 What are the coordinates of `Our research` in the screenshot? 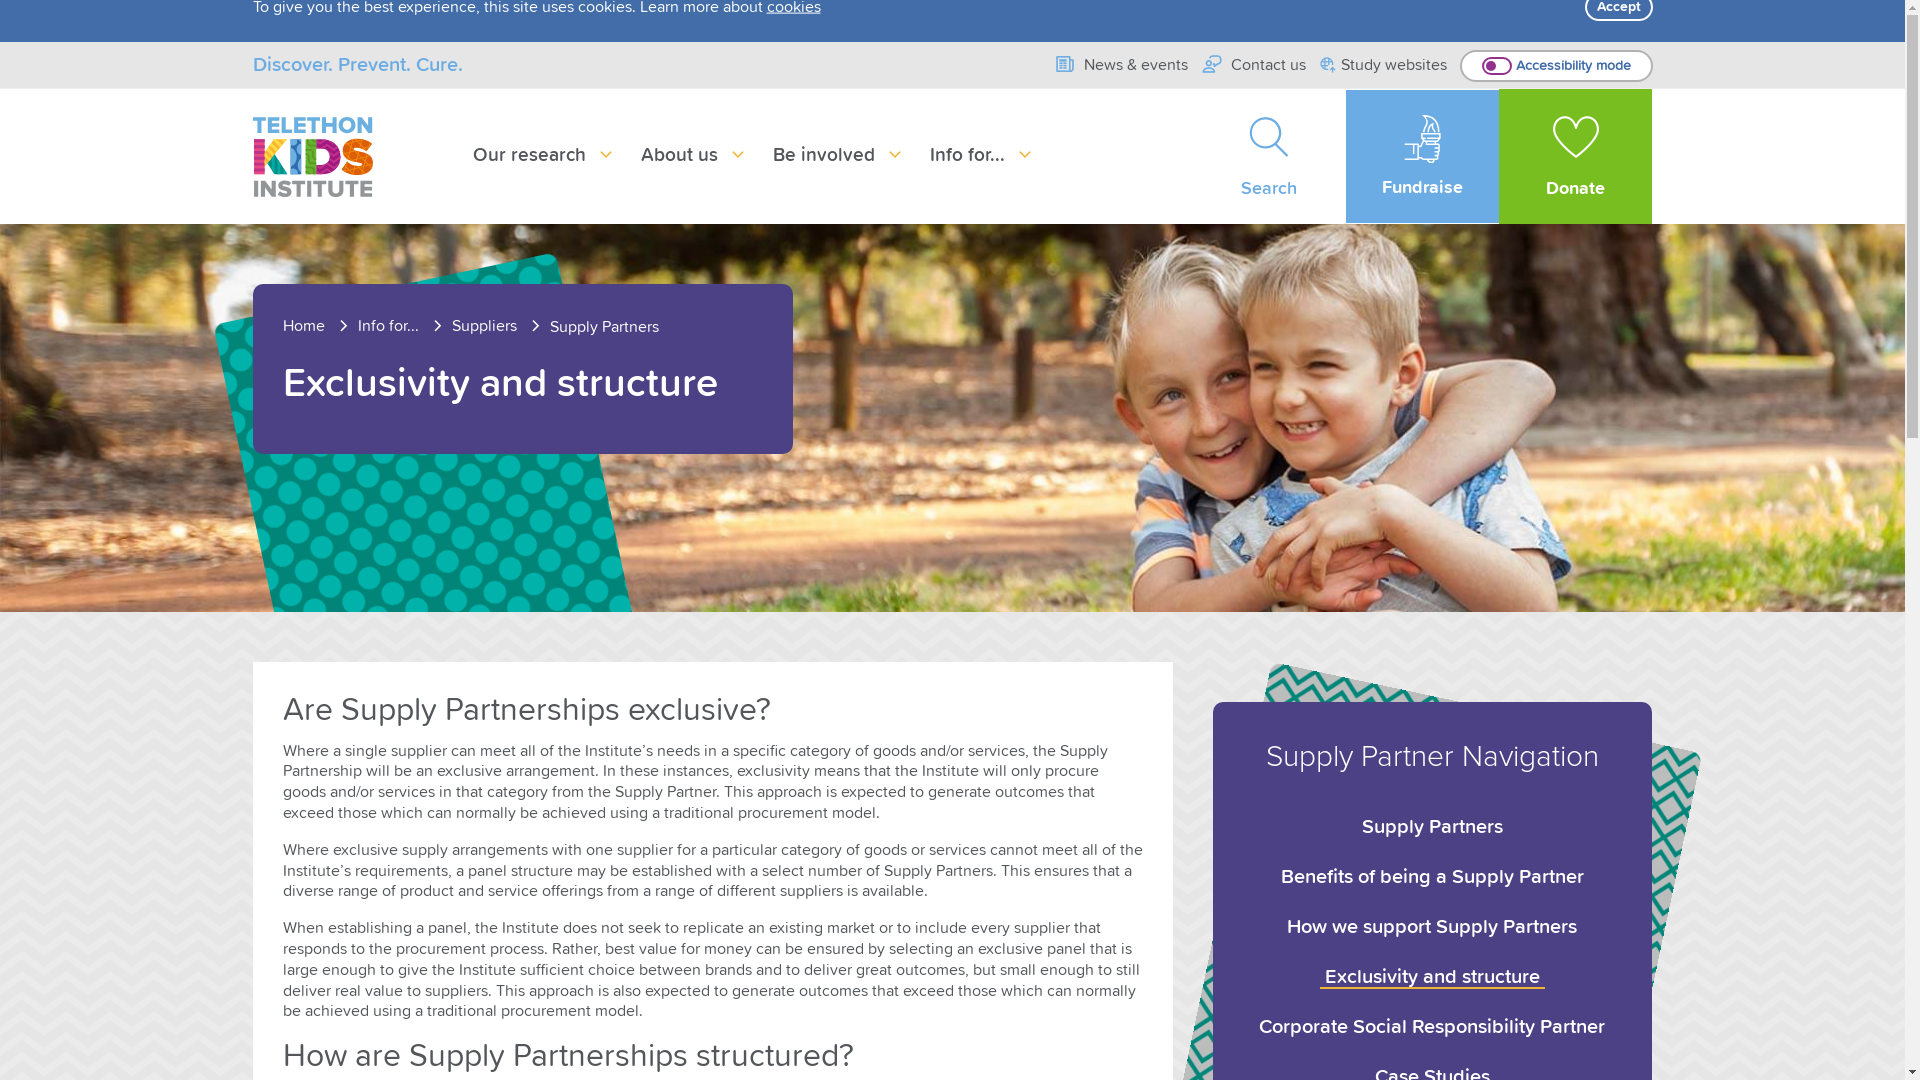 It's located at (544, 156).